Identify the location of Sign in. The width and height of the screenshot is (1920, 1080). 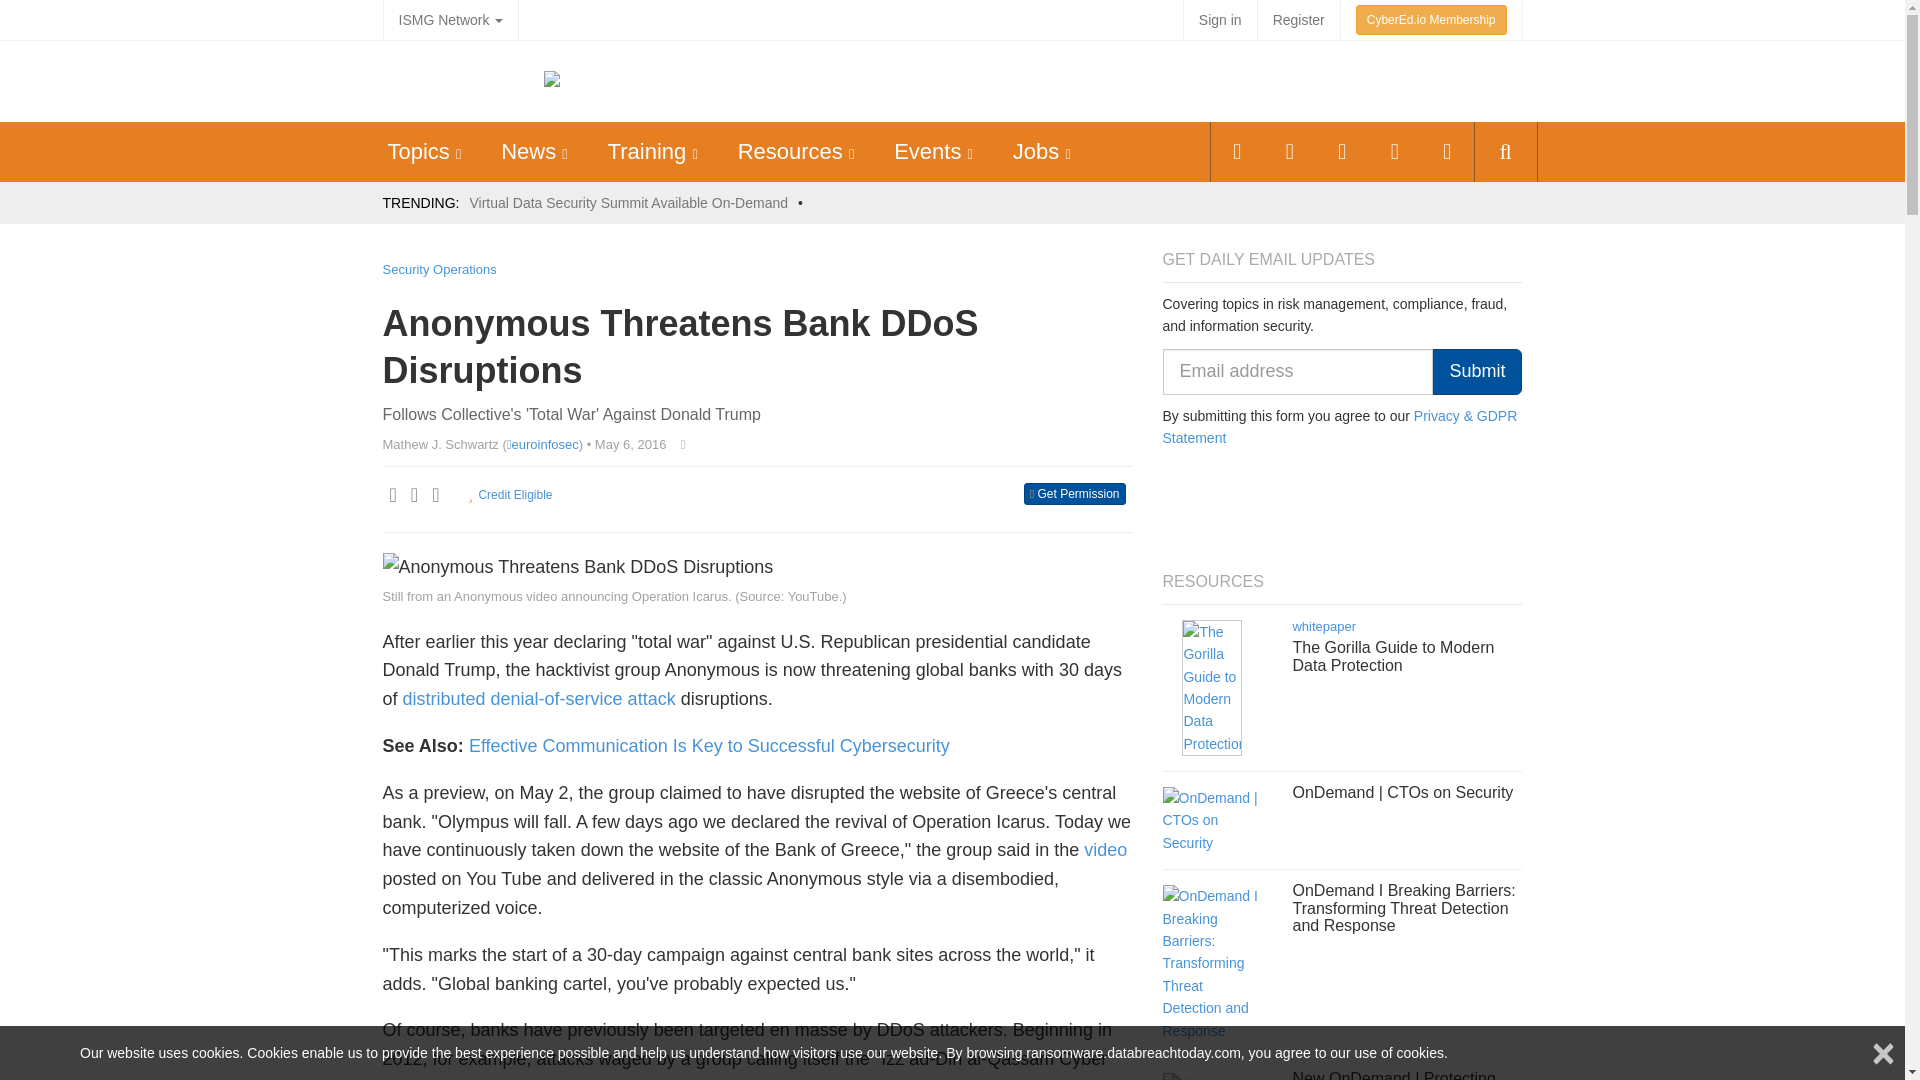
(1220, 20).